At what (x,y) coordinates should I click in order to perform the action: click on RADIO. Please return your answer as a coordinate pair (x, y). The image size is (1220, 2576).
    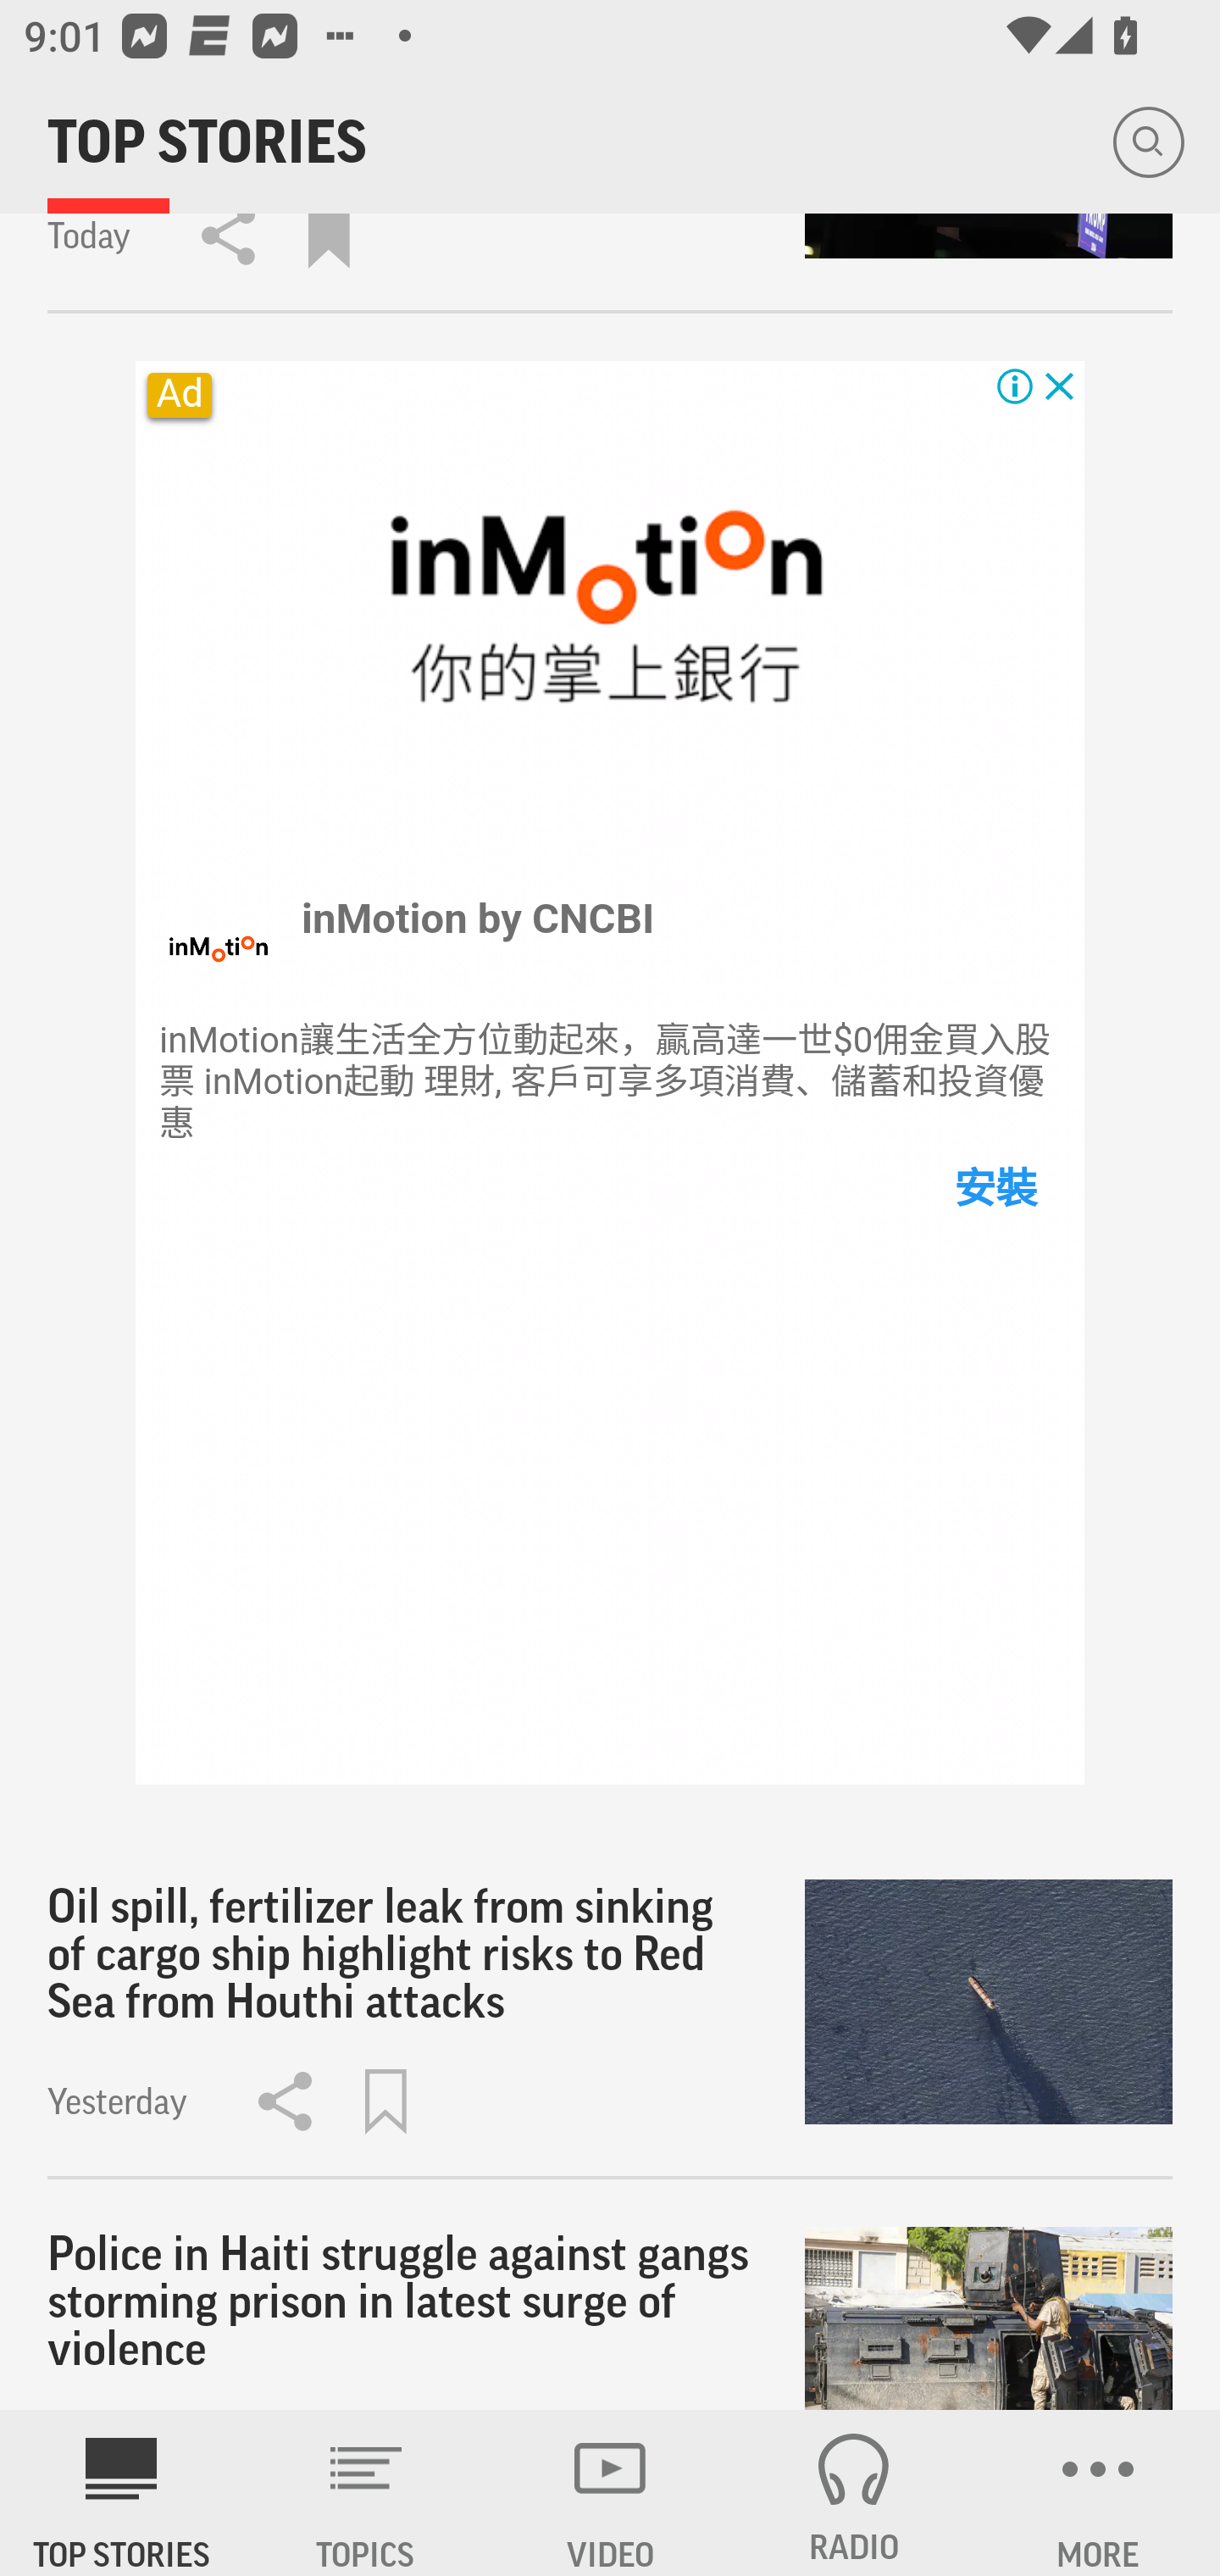
    Looking at the image, I should click on (854, 2493).